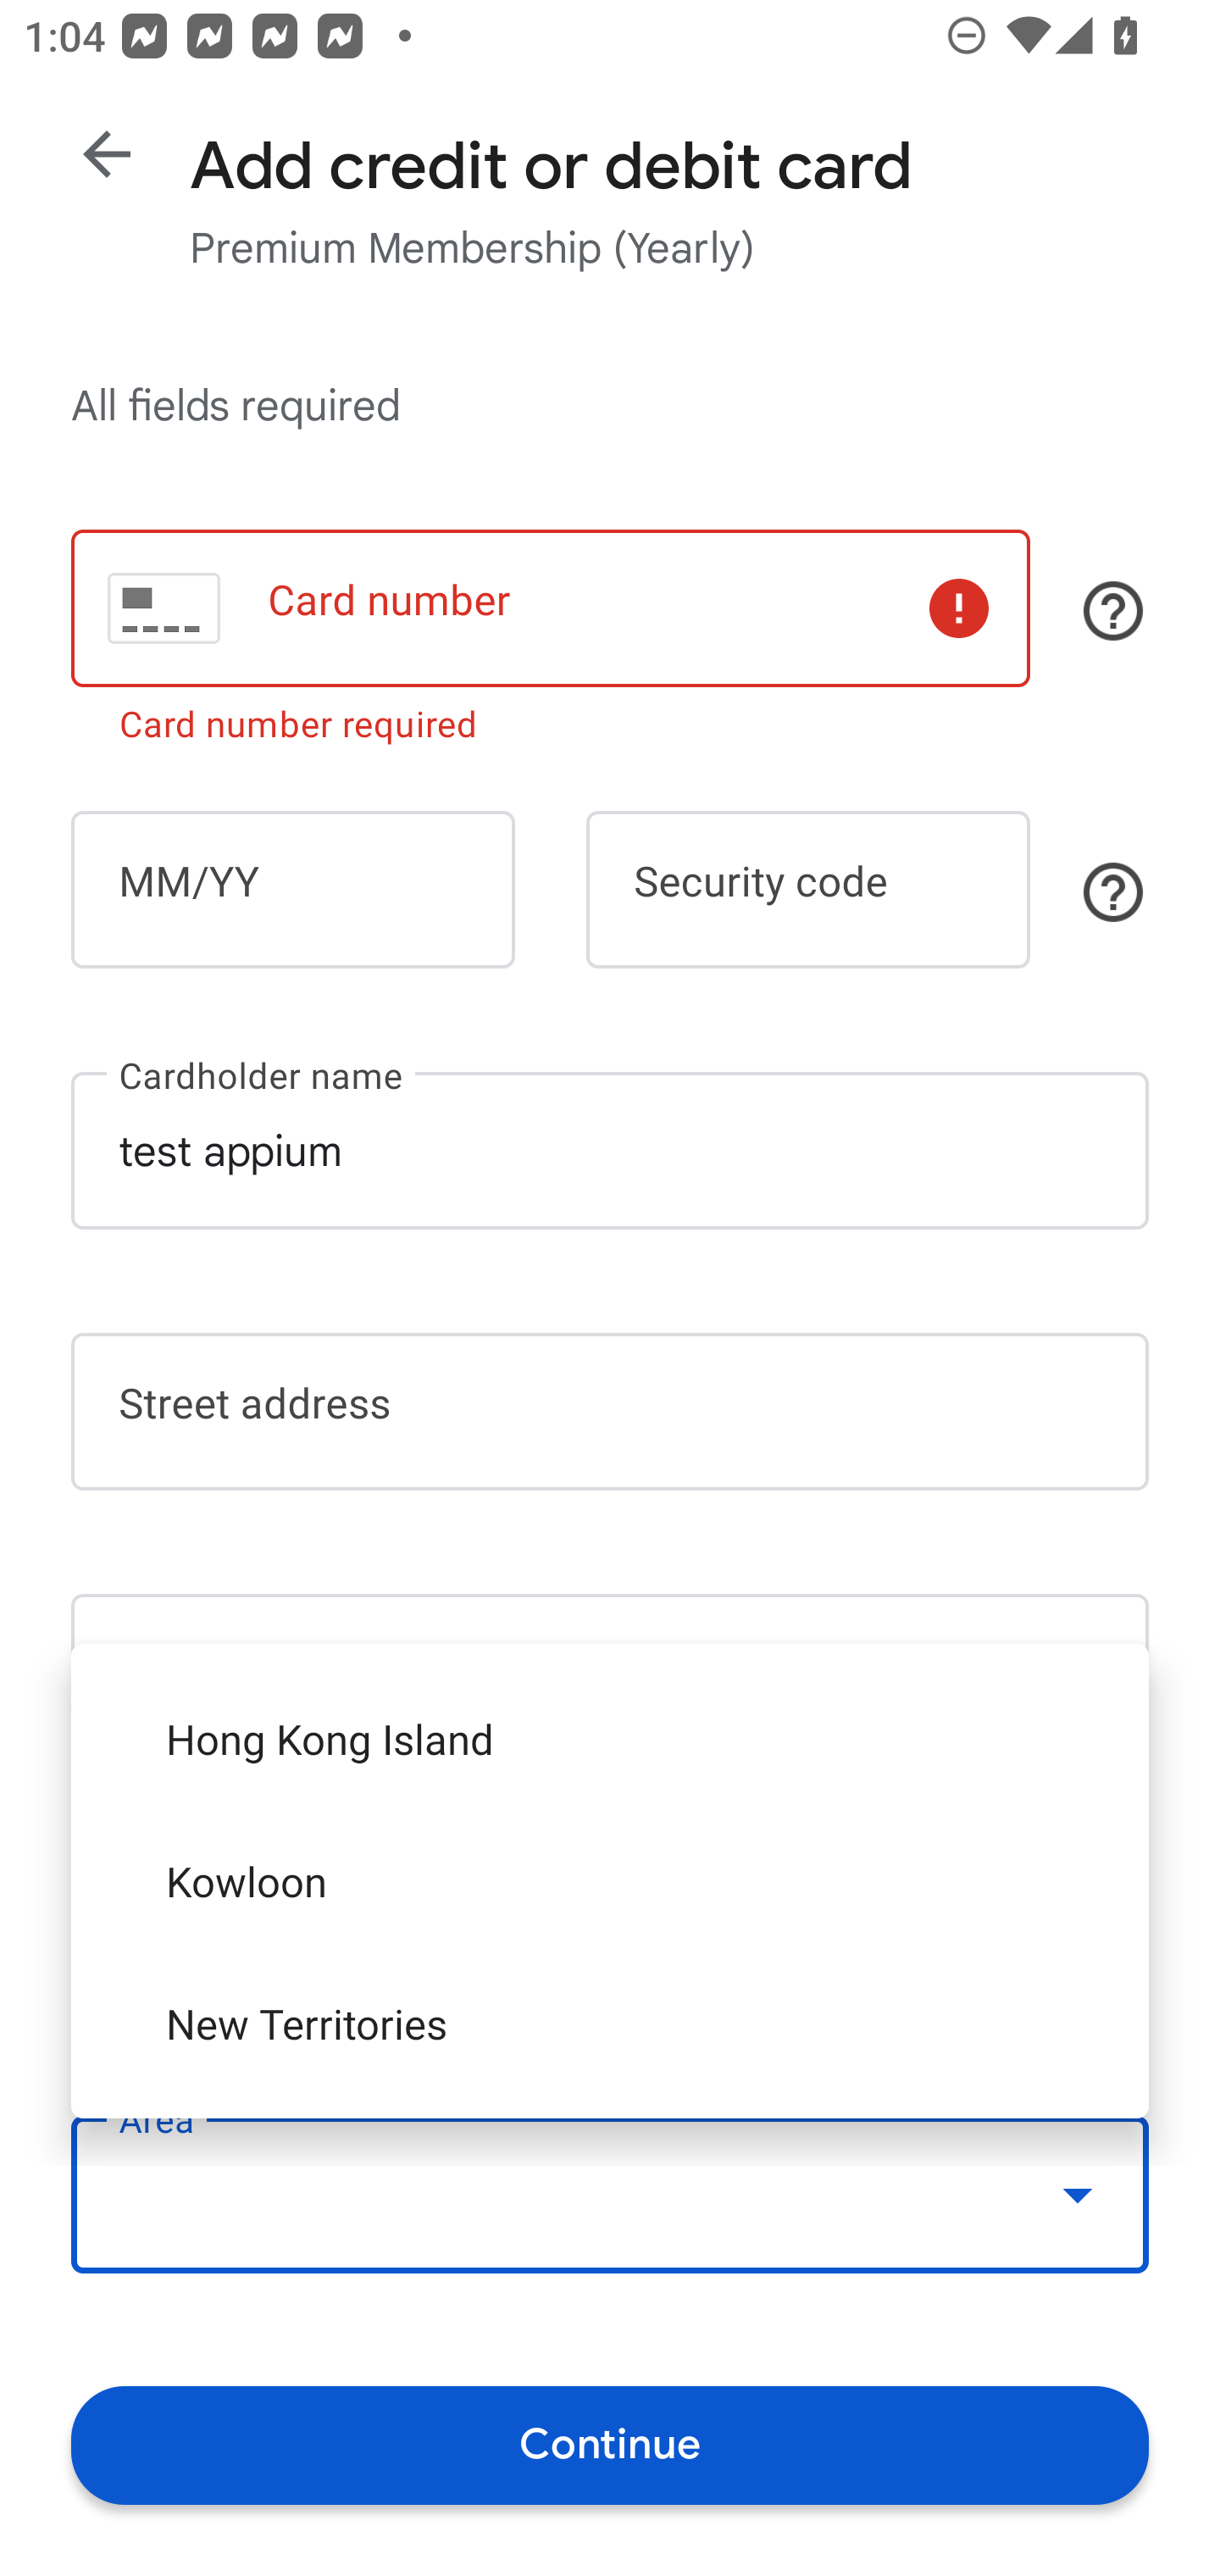 The width and height of the screenshot is (1220, 2576). I want to click on Security code help, so click(1113, 892).